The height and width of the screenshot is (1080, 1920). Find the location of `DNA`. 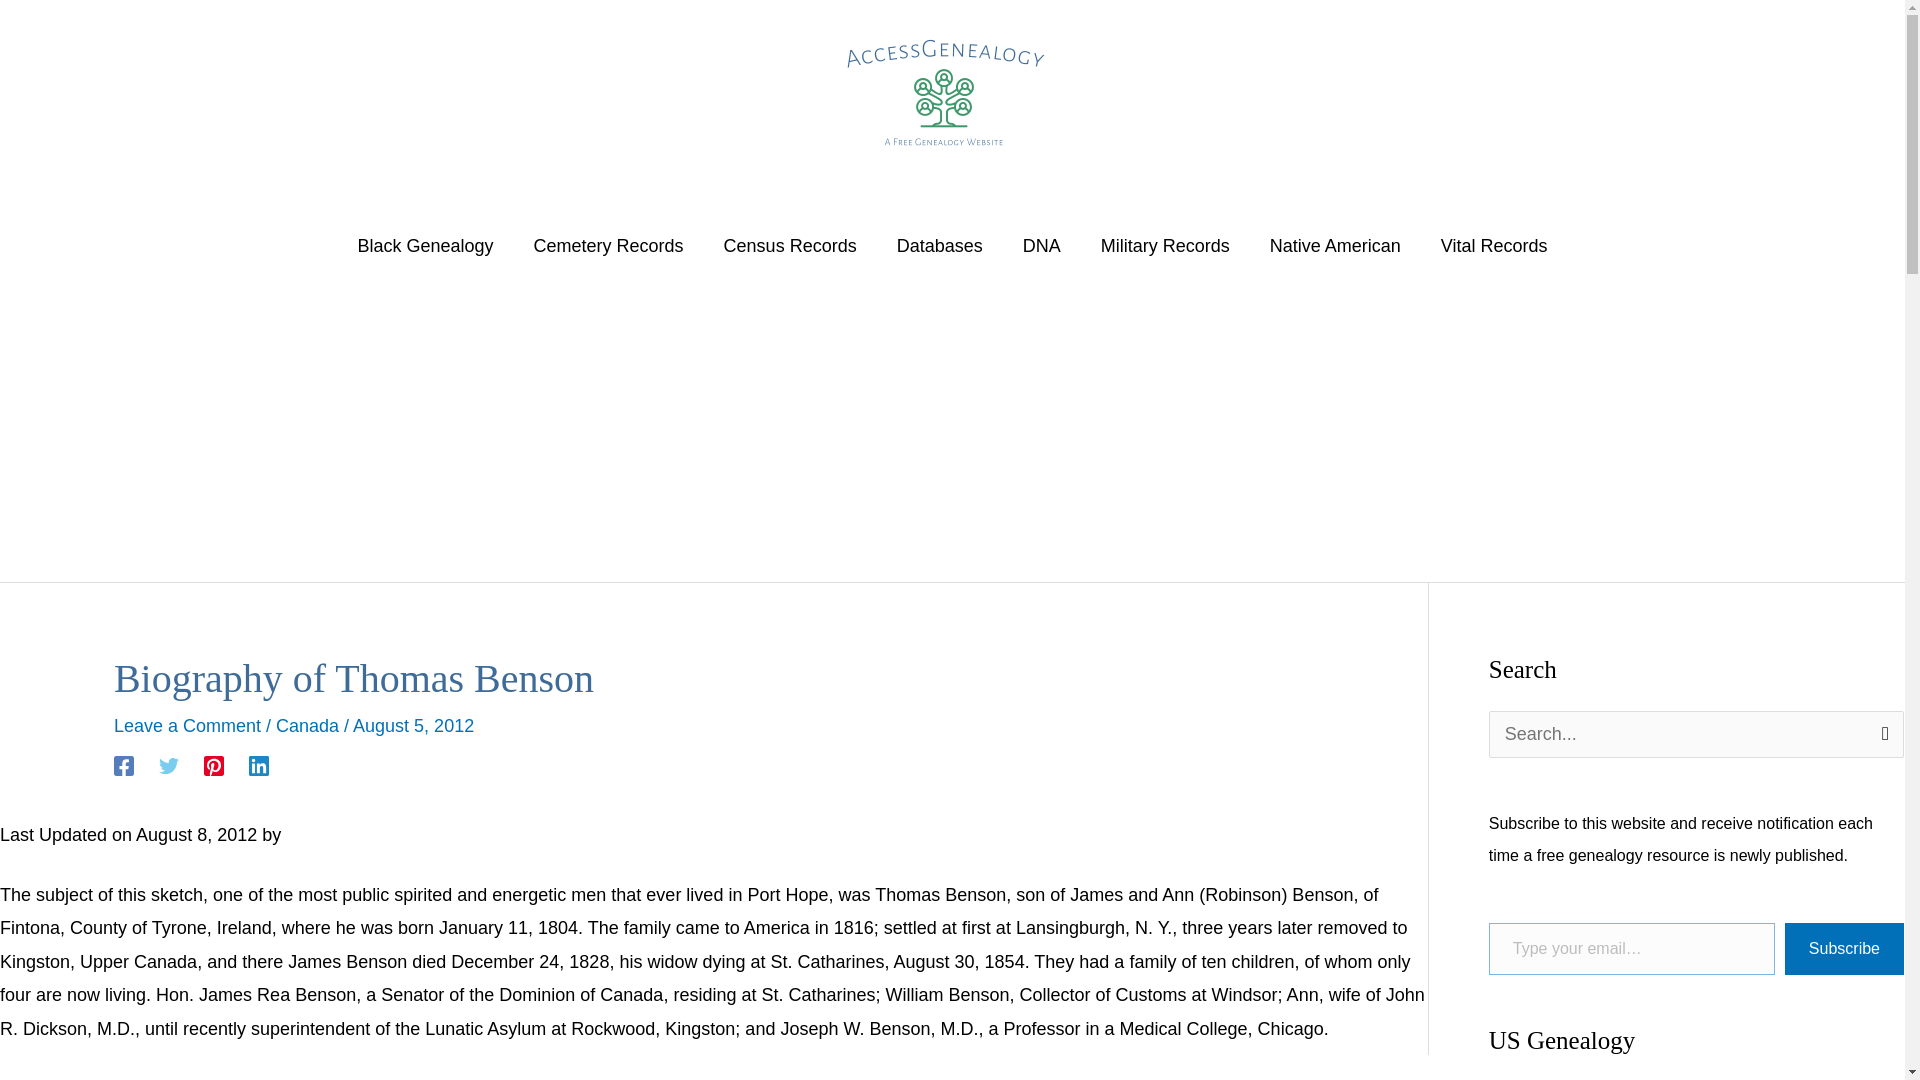

DNA is located at coordinates (1041, 245).